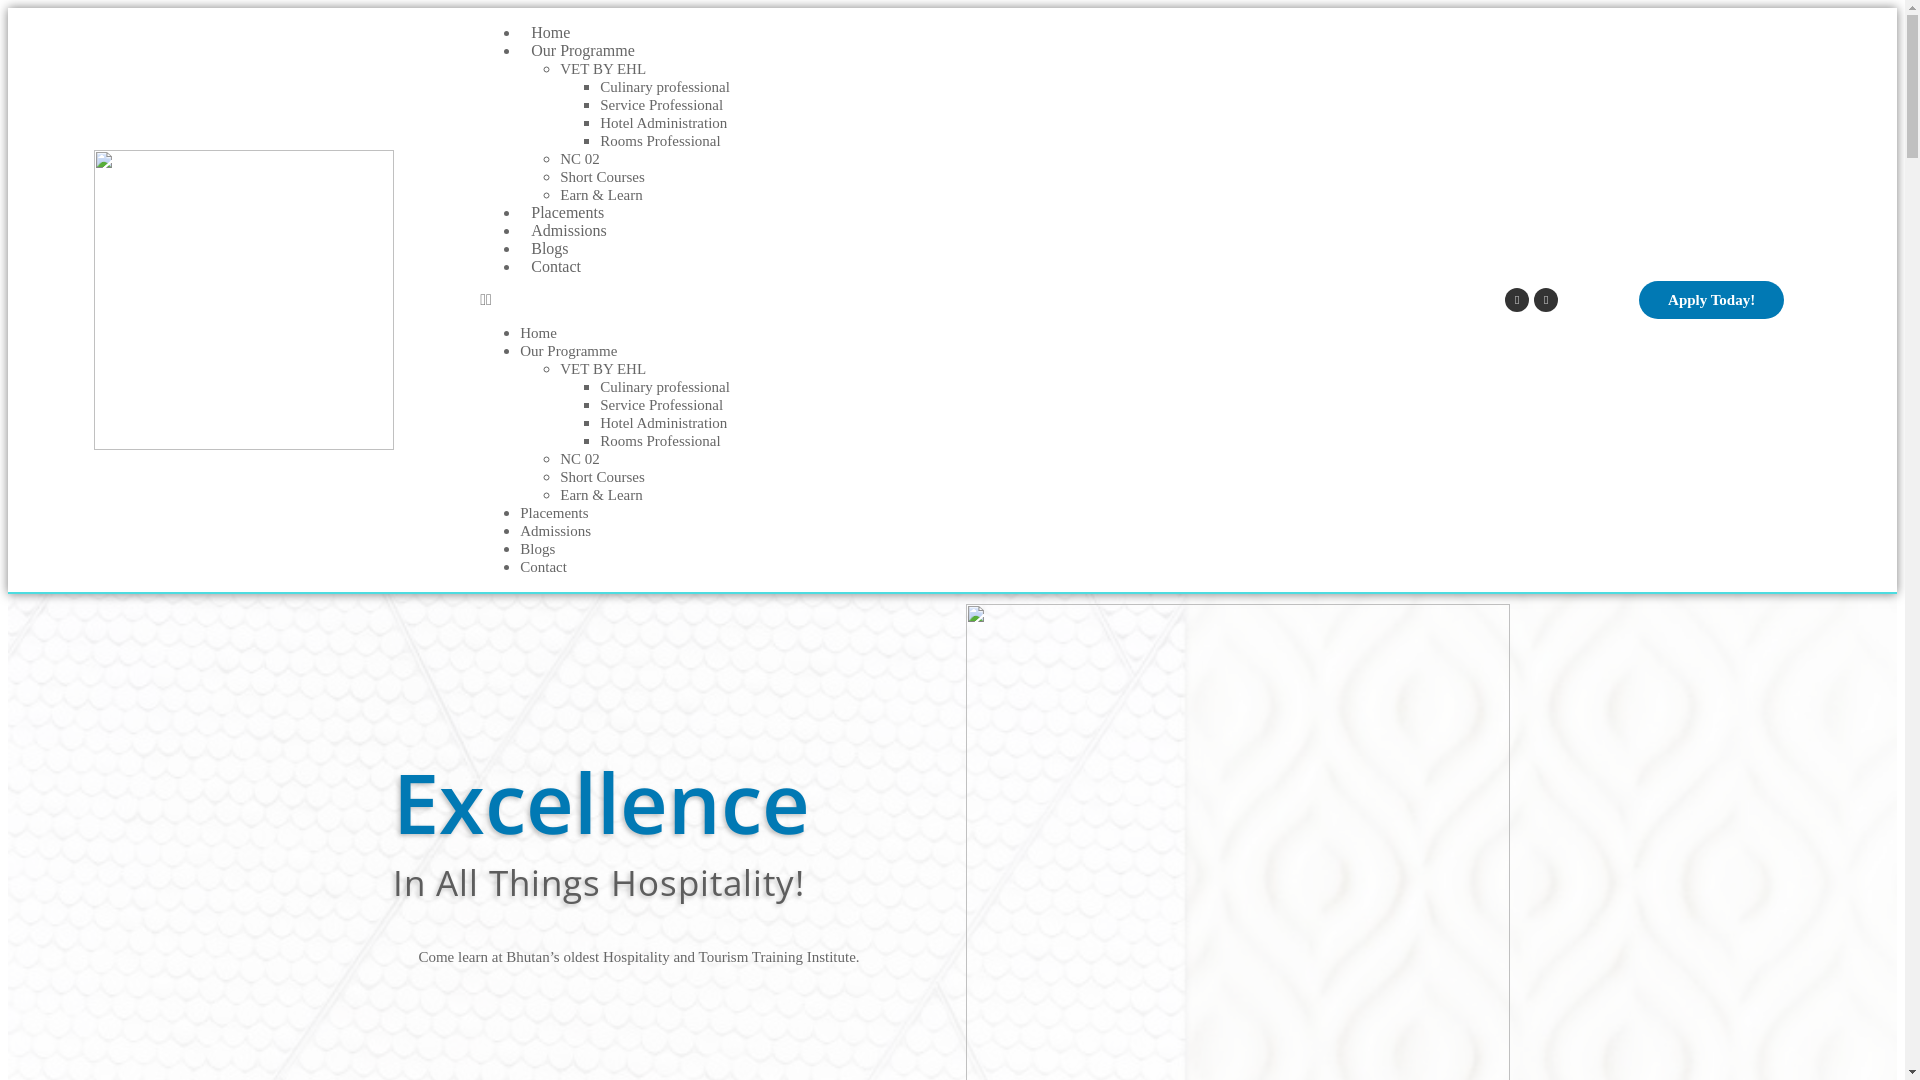  What do you see at coordinates (603, 69) in the screenshot?
I see `VET BY EHL` at bounding box center [603, 69].